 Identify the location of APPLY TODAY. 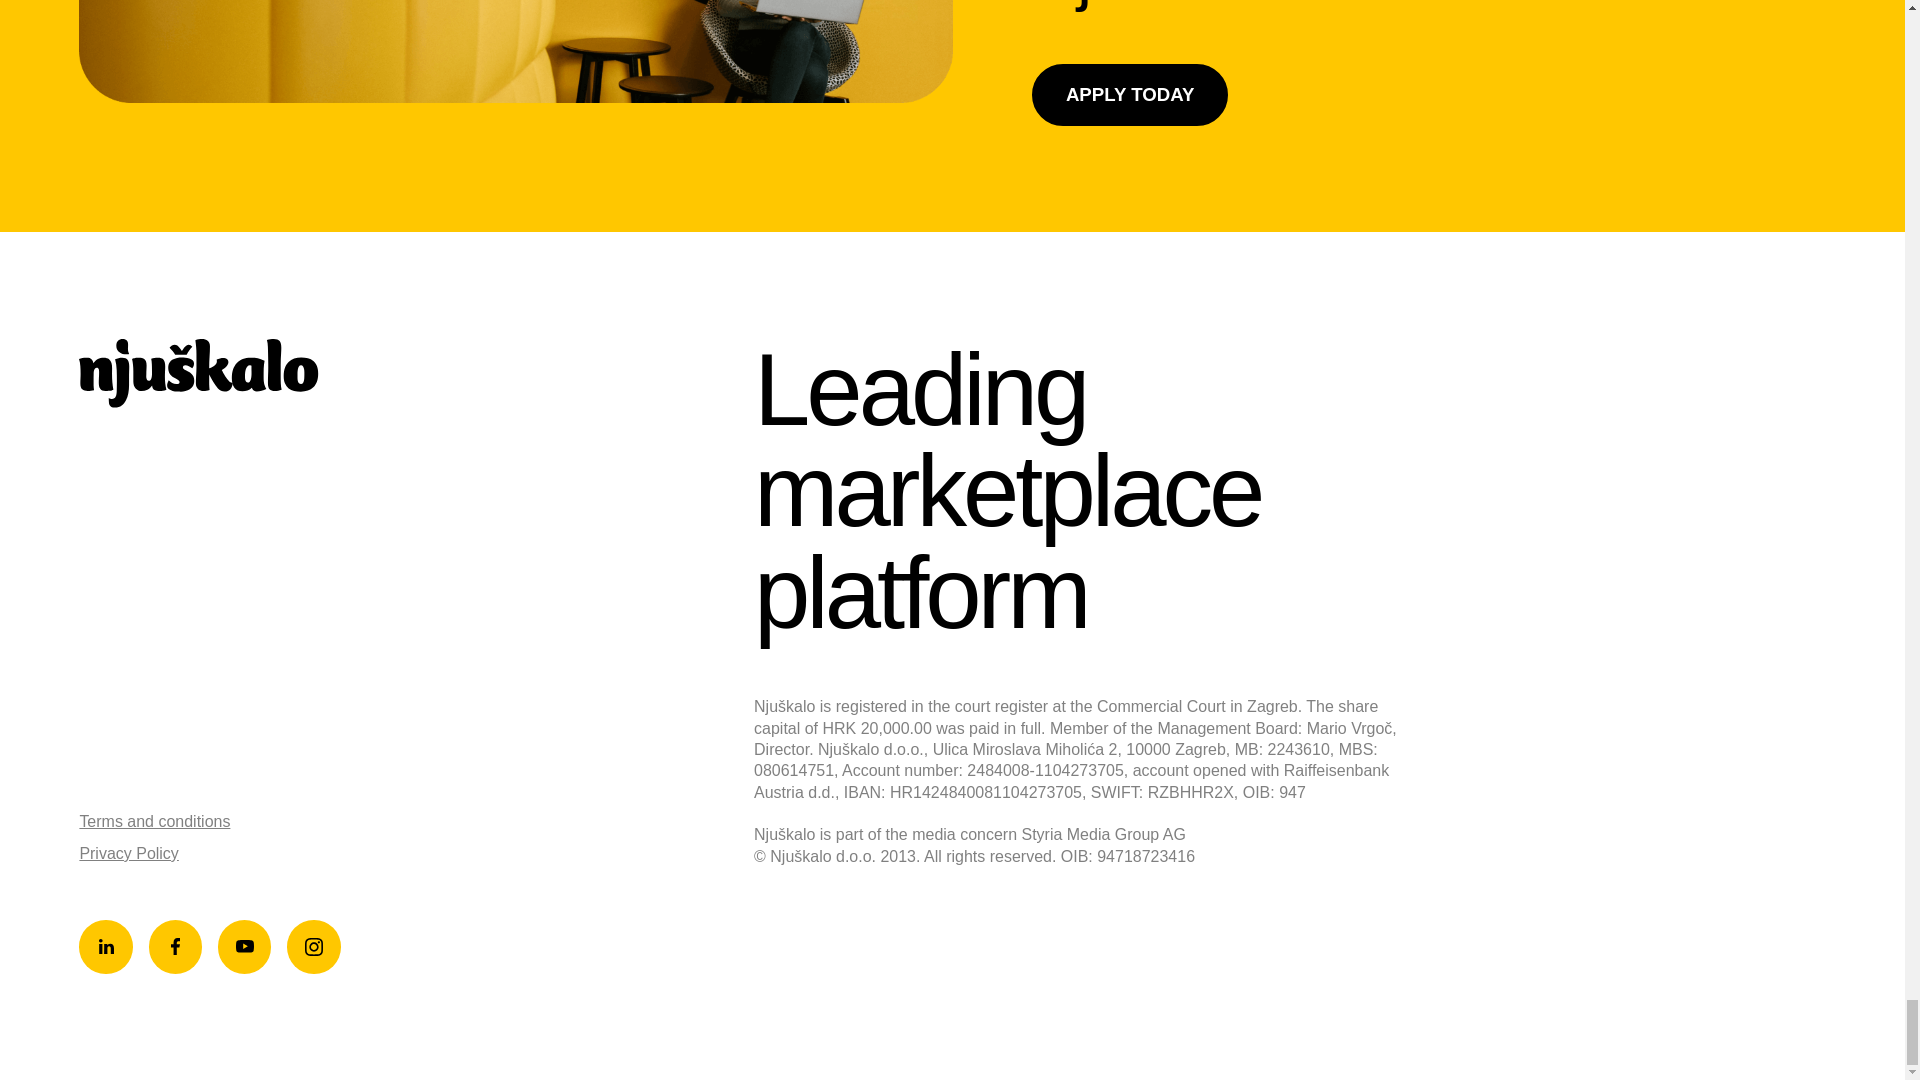
(1130, 94).